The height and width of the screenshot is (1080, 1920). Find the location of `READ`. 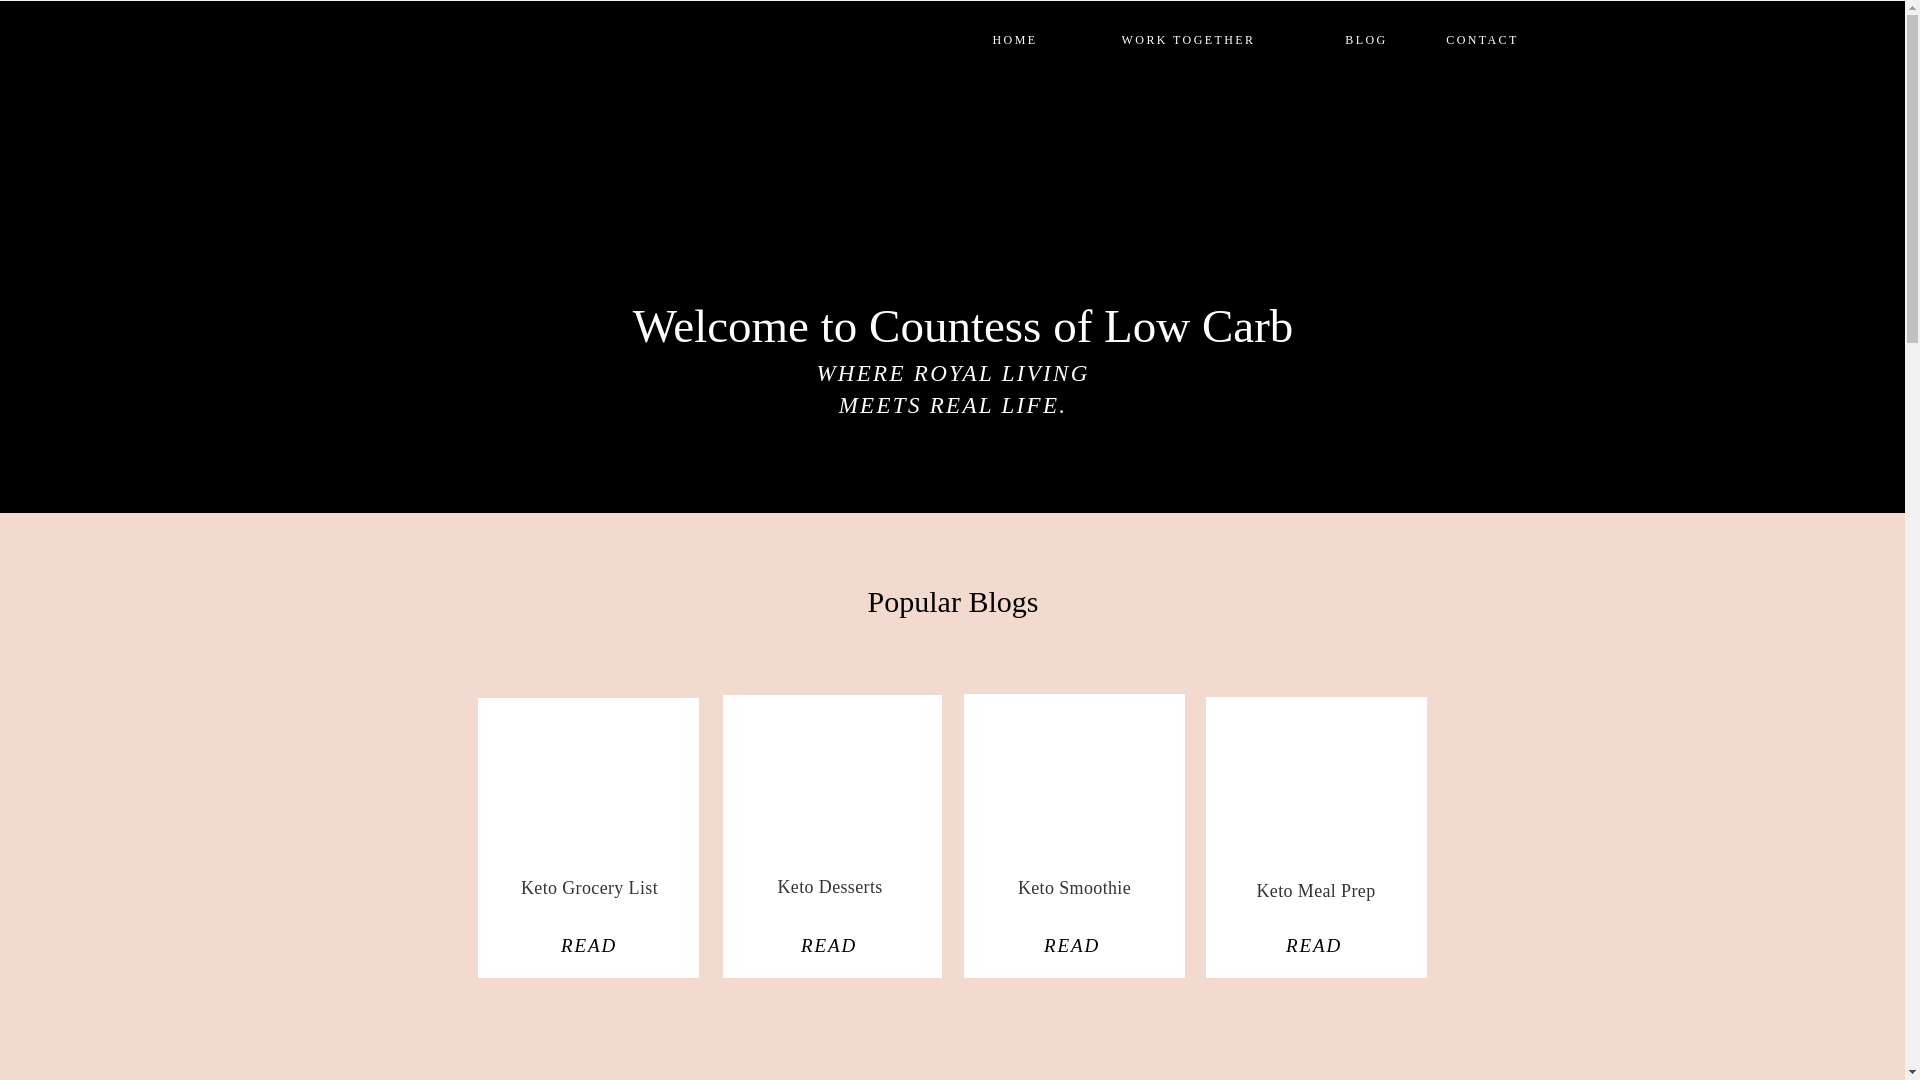

READ is located at coordinates (1072, 949).